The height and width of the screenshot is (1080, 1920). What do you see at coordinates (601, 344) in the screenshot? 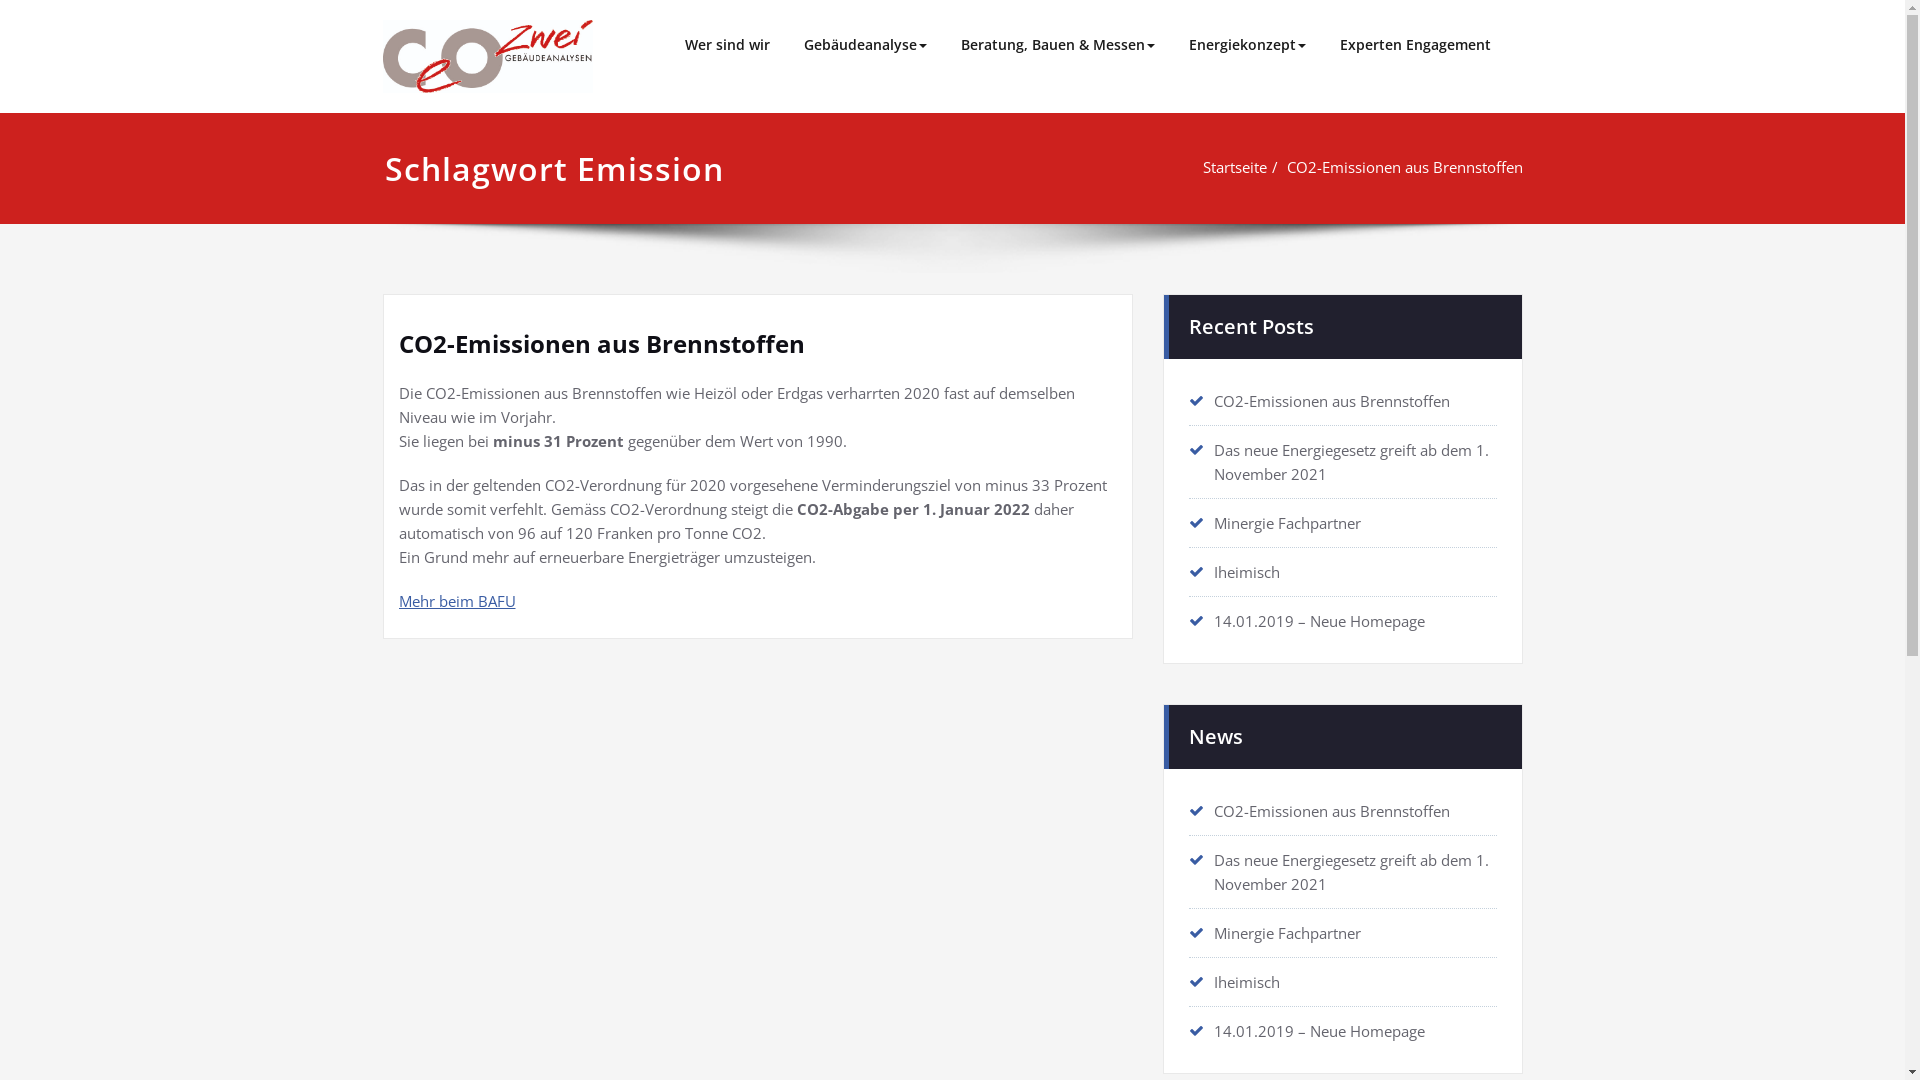
I see `CO2-Emissionen aus Brennstoffen` at bounding box center [601, 344].